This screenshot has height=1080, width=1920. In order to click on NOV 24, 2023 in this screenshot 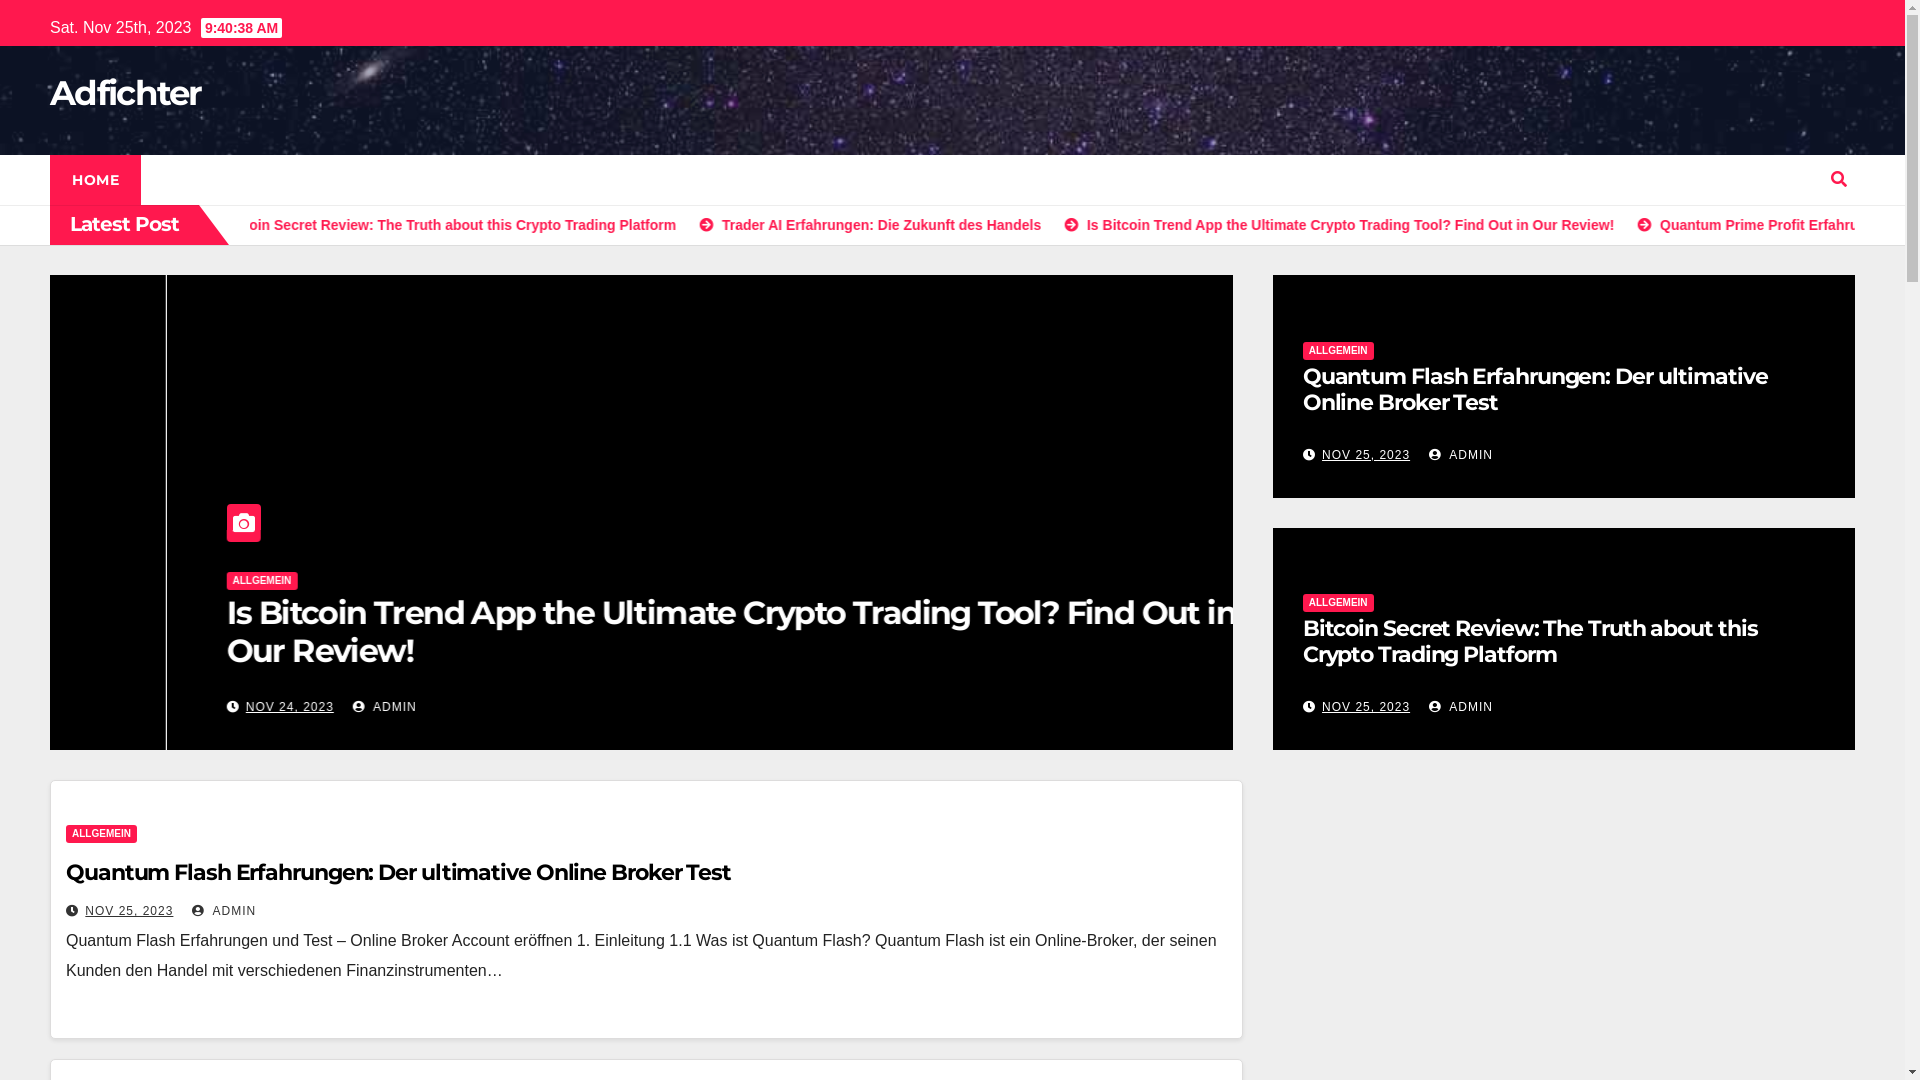, I will do `click(262, 707)`.